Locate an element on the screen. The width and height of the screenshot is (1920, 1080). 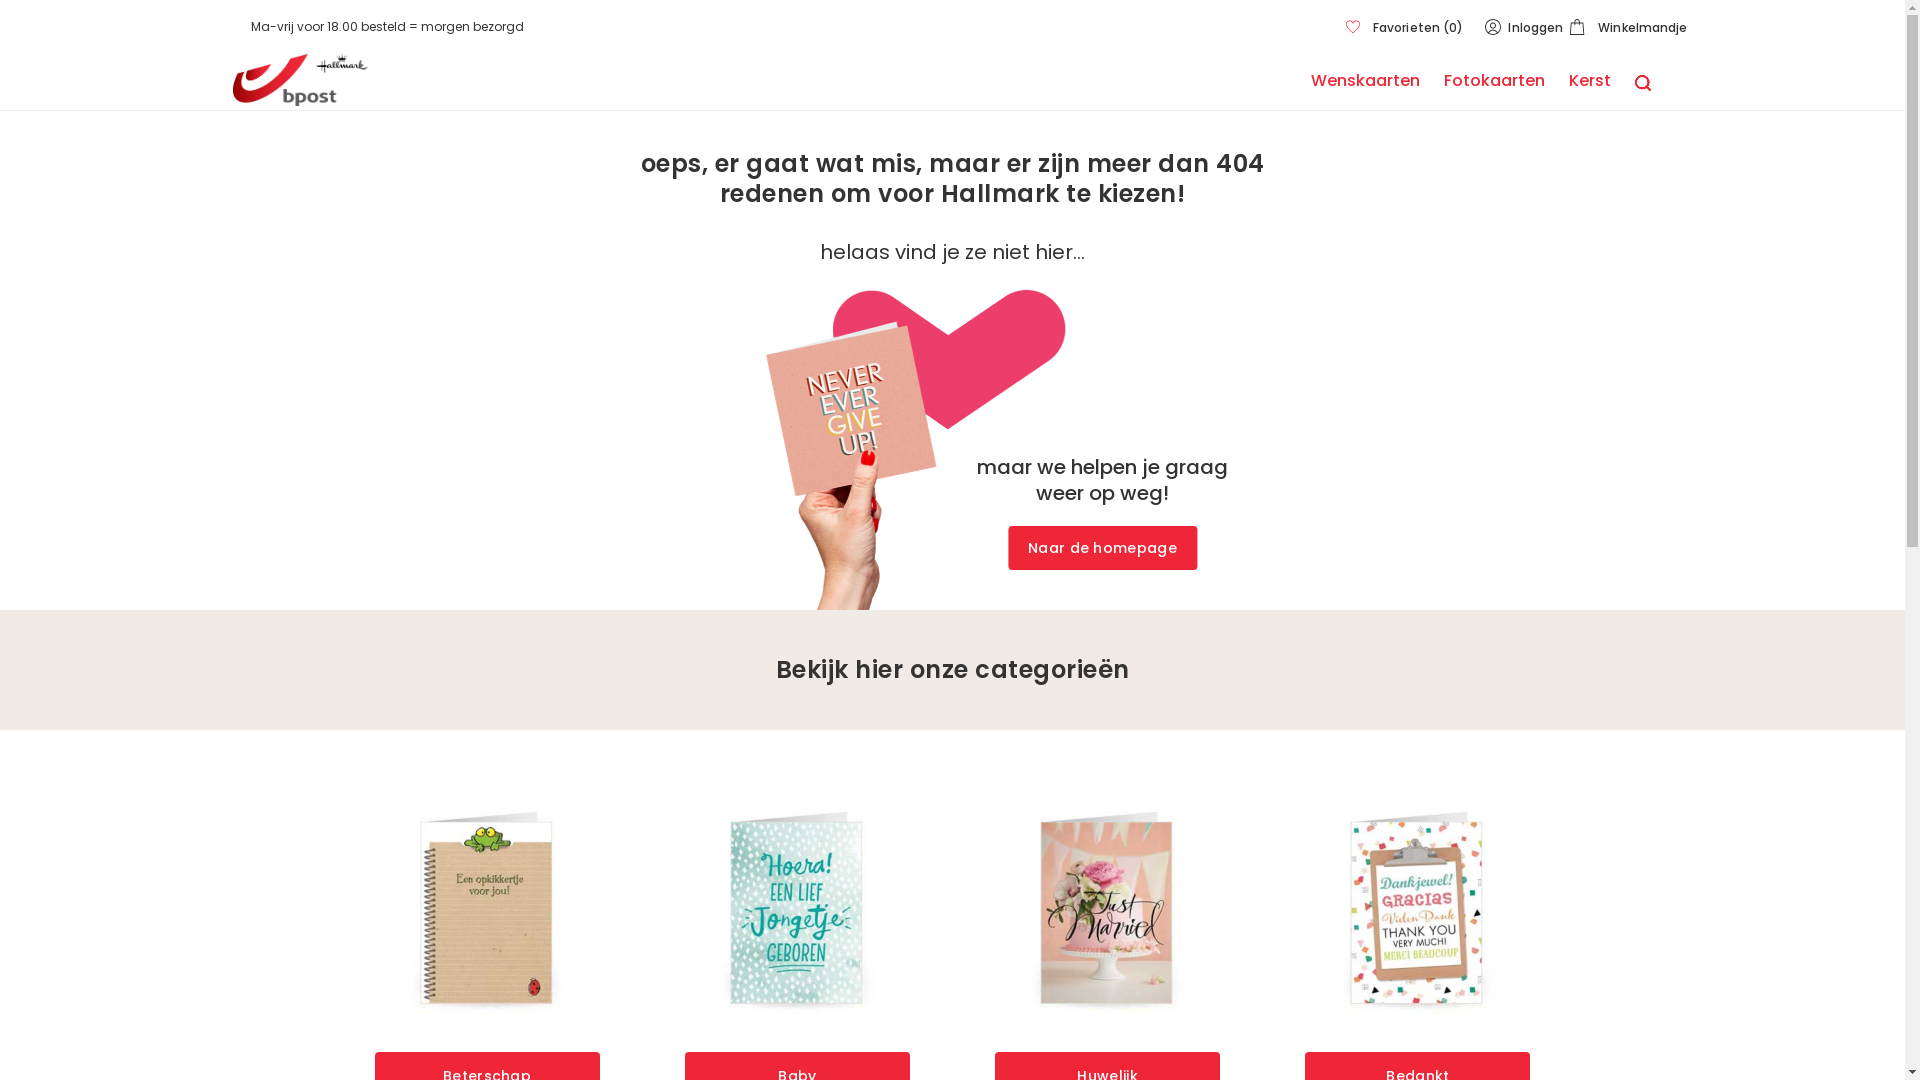
Kaartjes online versturen is located at coordinates (300, 26).